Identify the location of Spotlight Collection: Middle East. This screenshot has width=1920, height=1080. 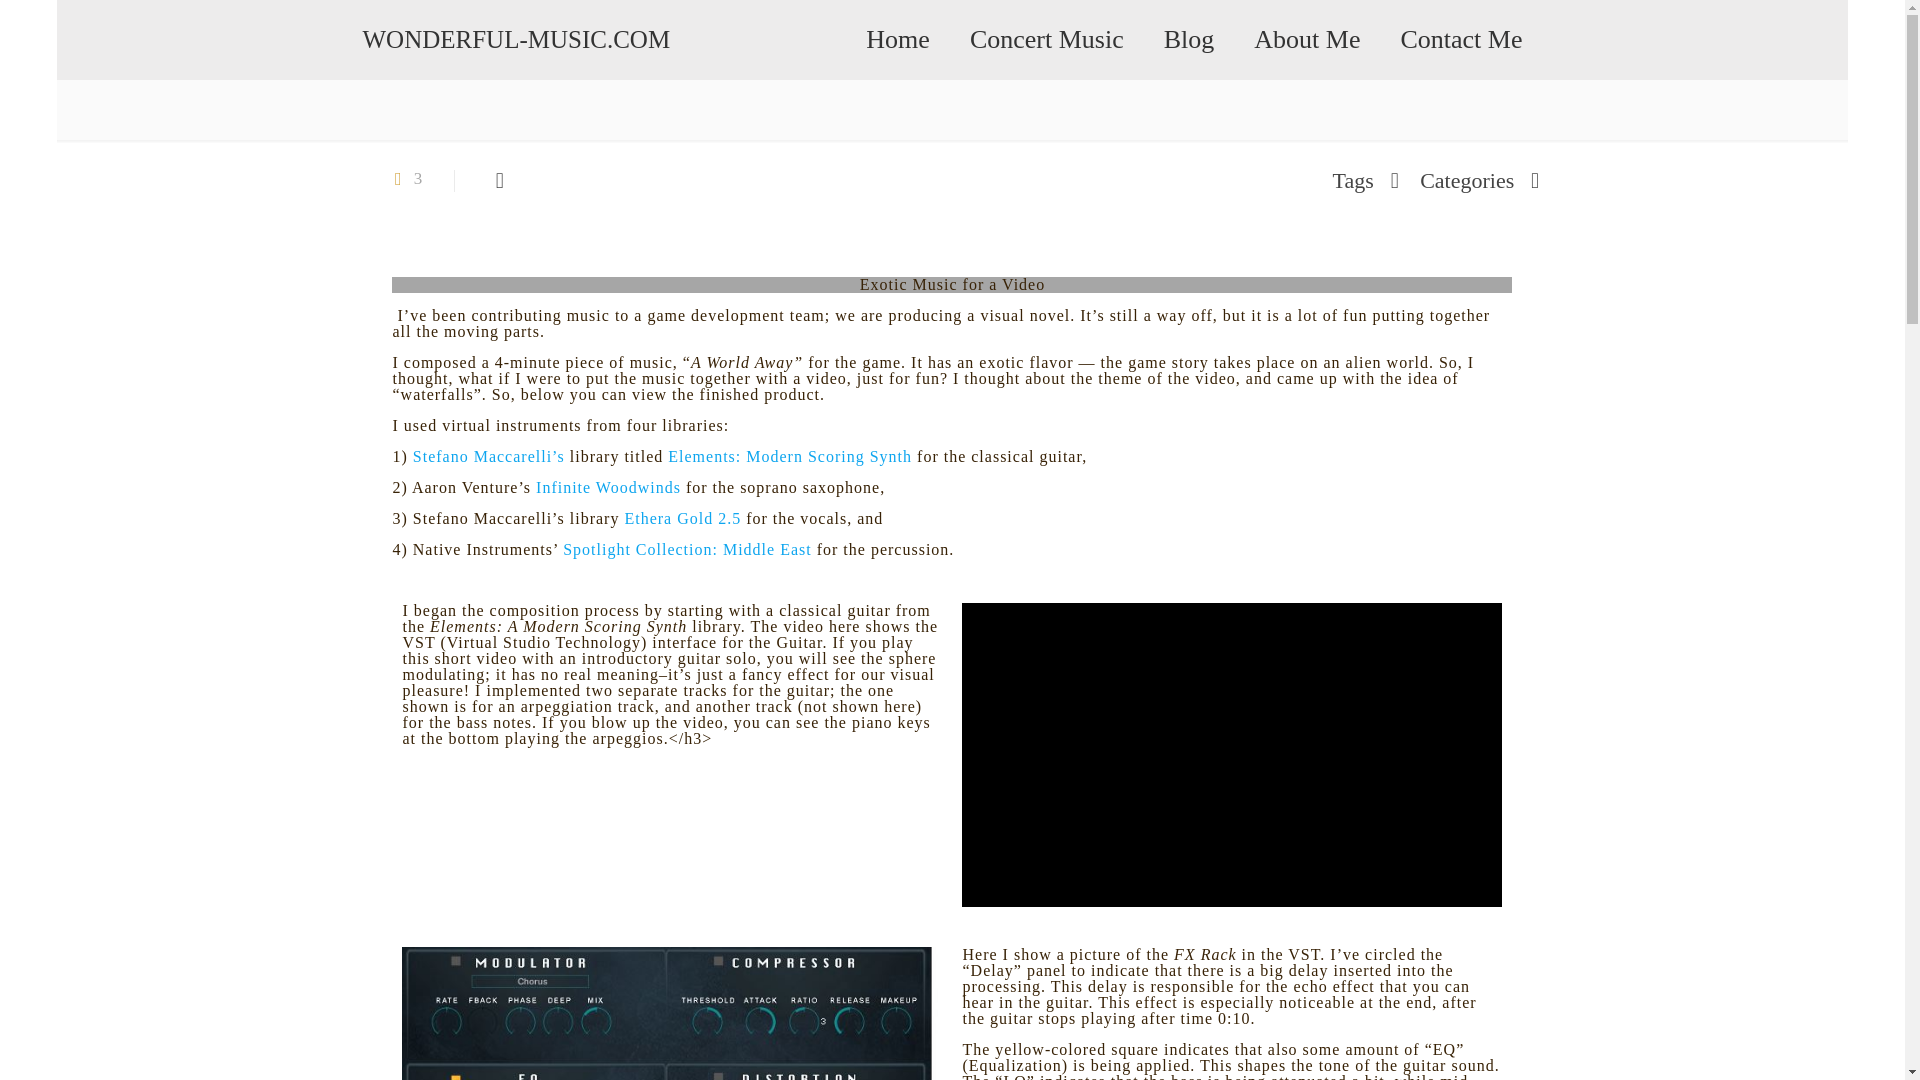
(687, 550).